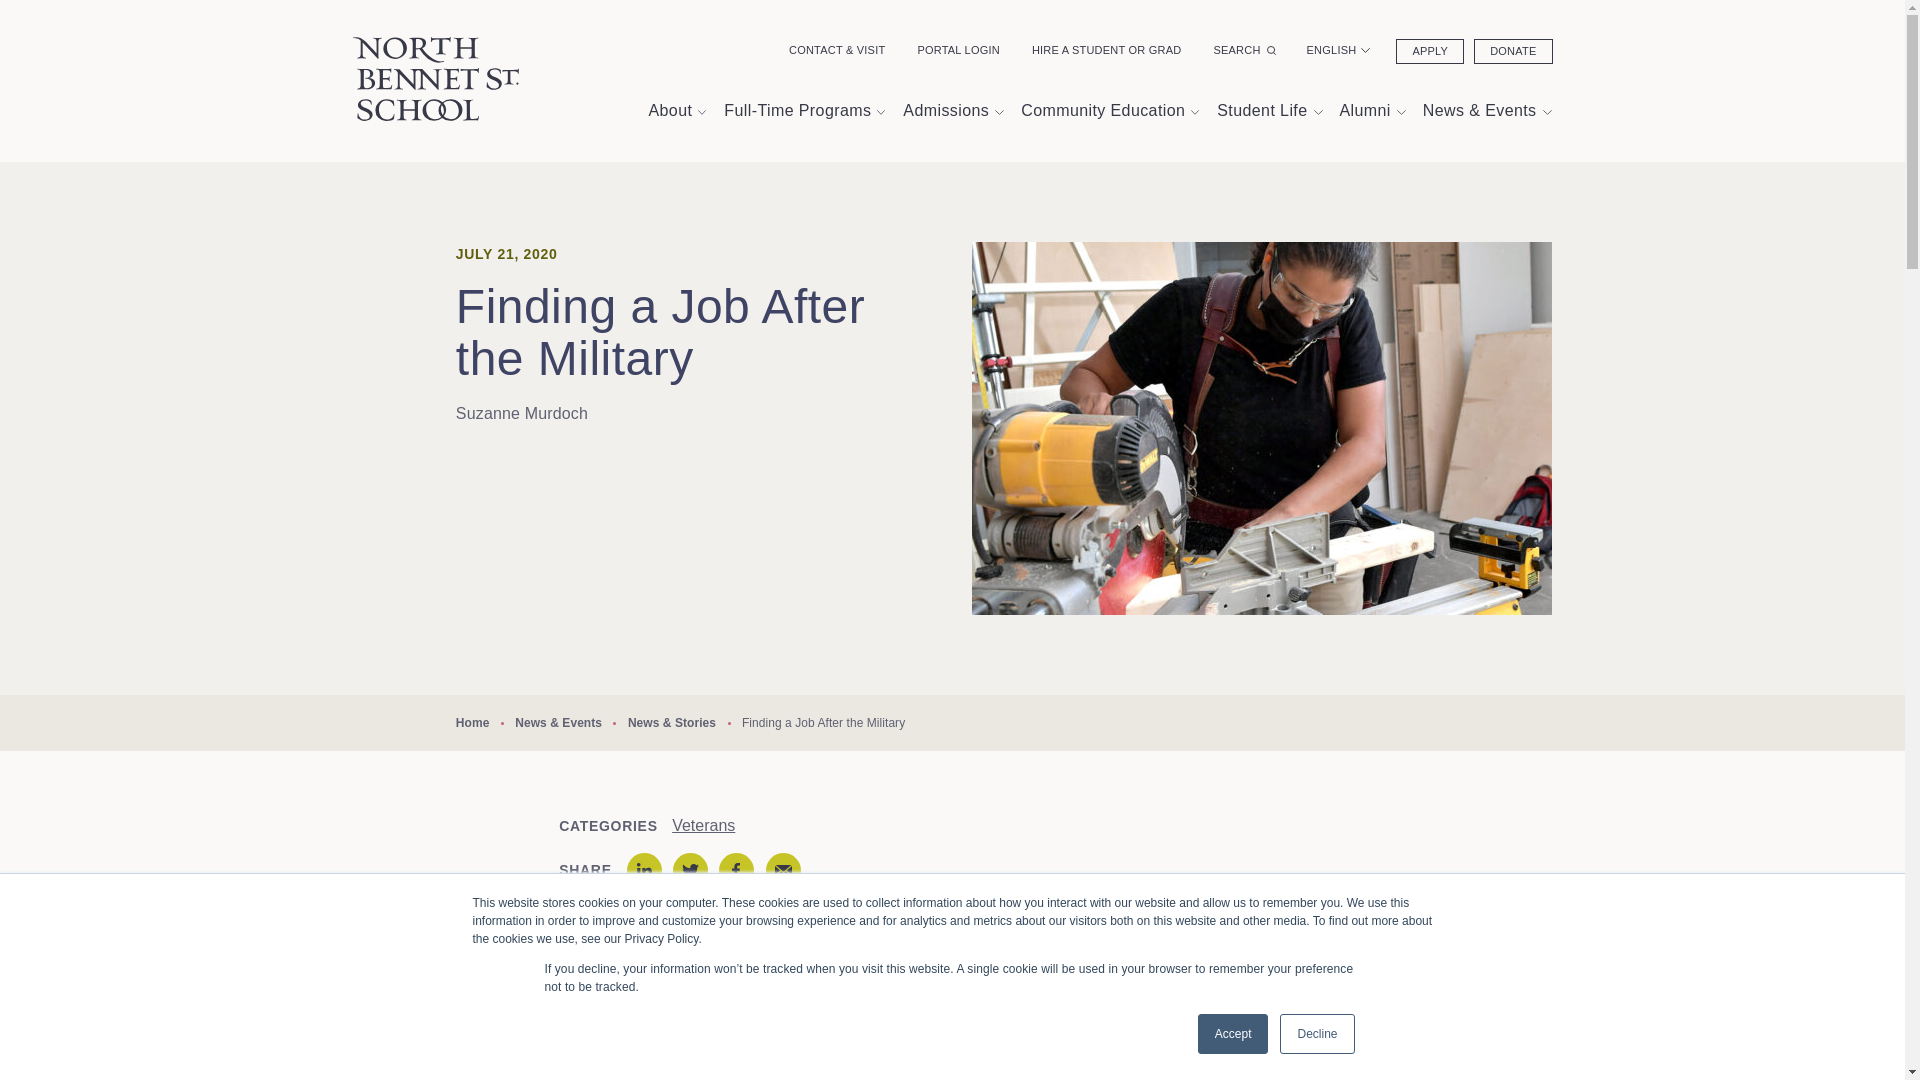  Describe the element at coordinates (1106, 50) in the screenshot. I see `HIRE A STUDENT OR GRAD` at that location.